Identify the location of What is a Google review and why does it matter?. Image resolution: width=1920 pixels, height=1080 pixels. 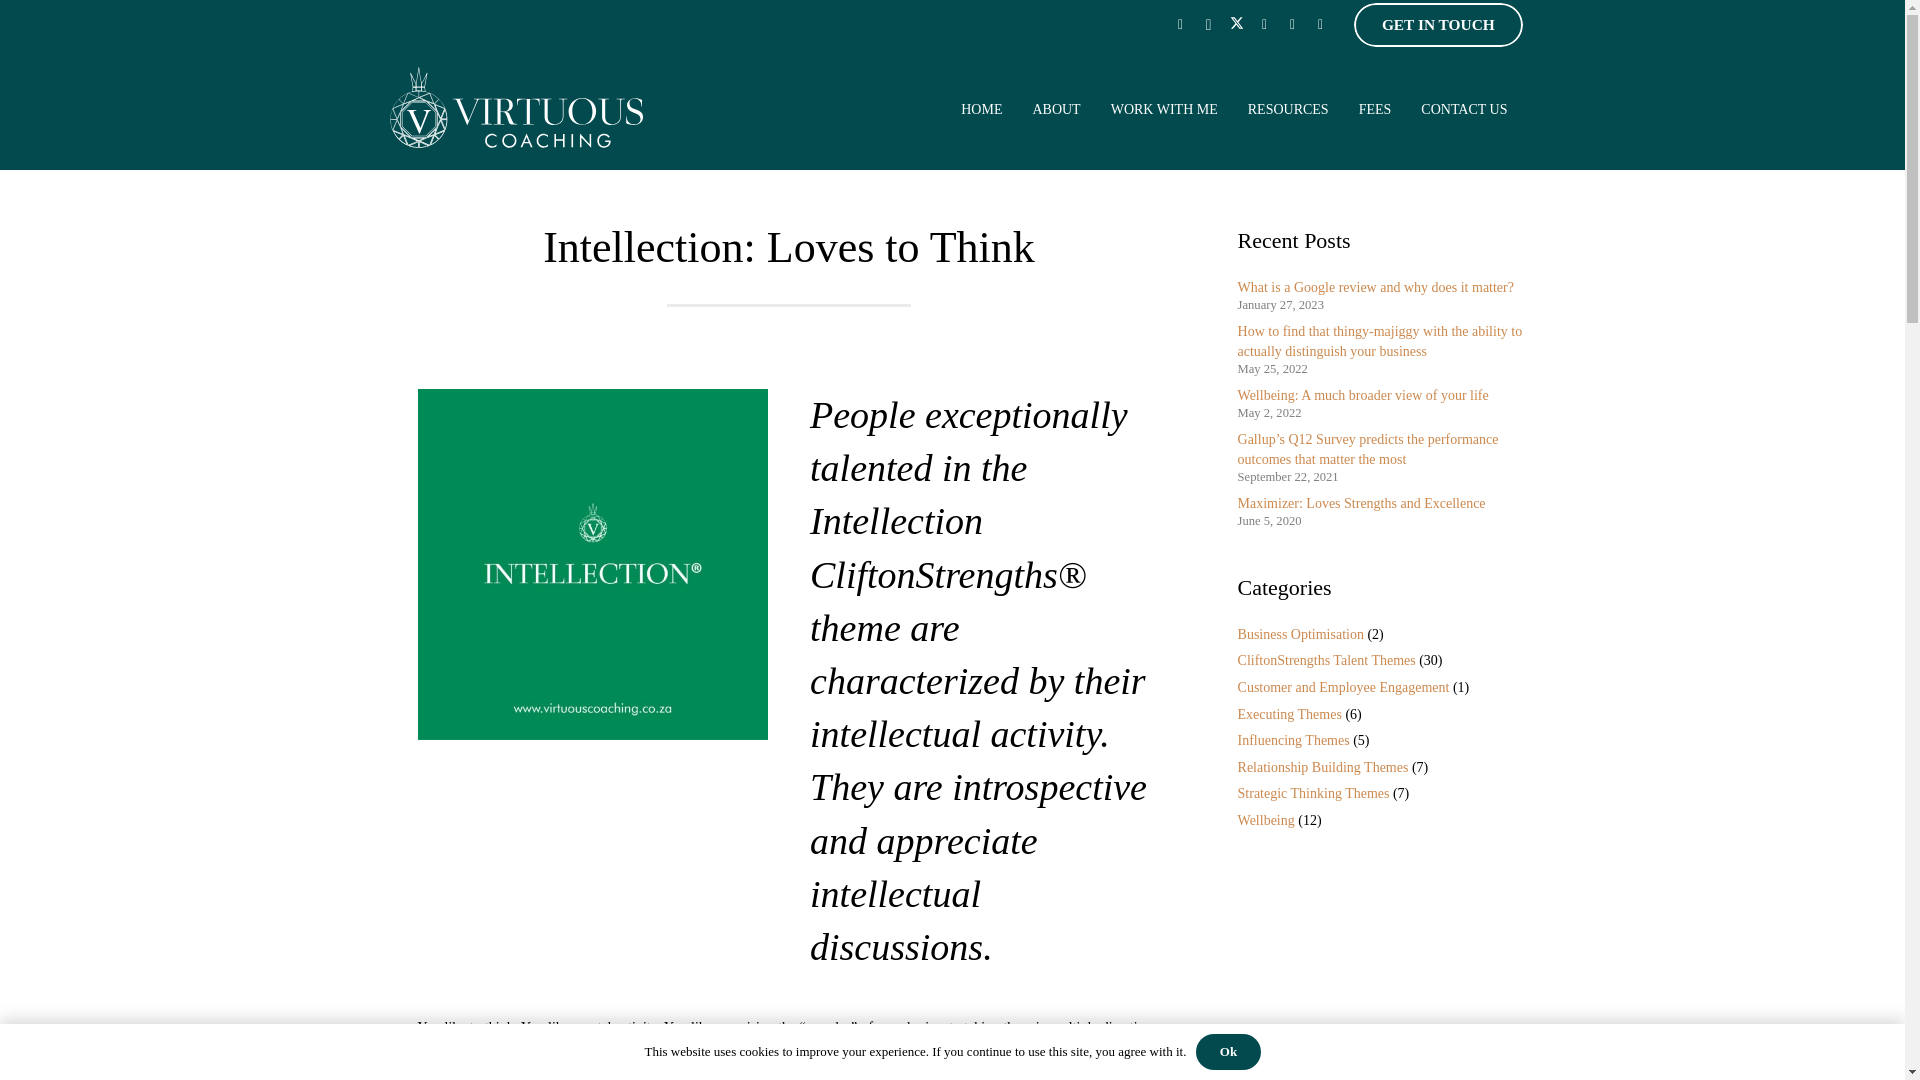
(1376, 286).